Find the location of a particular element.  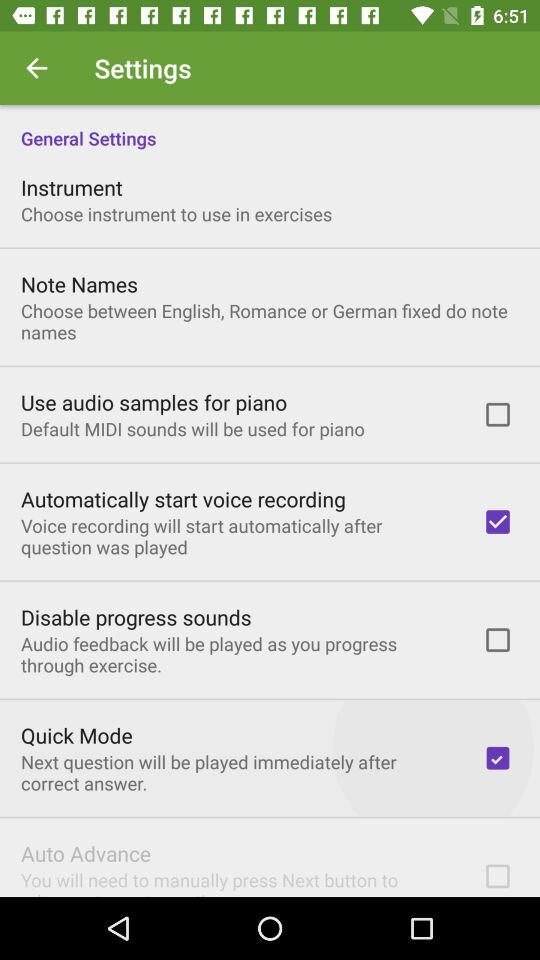

click the item to the left of settings item is located at coordinates (36, 68).